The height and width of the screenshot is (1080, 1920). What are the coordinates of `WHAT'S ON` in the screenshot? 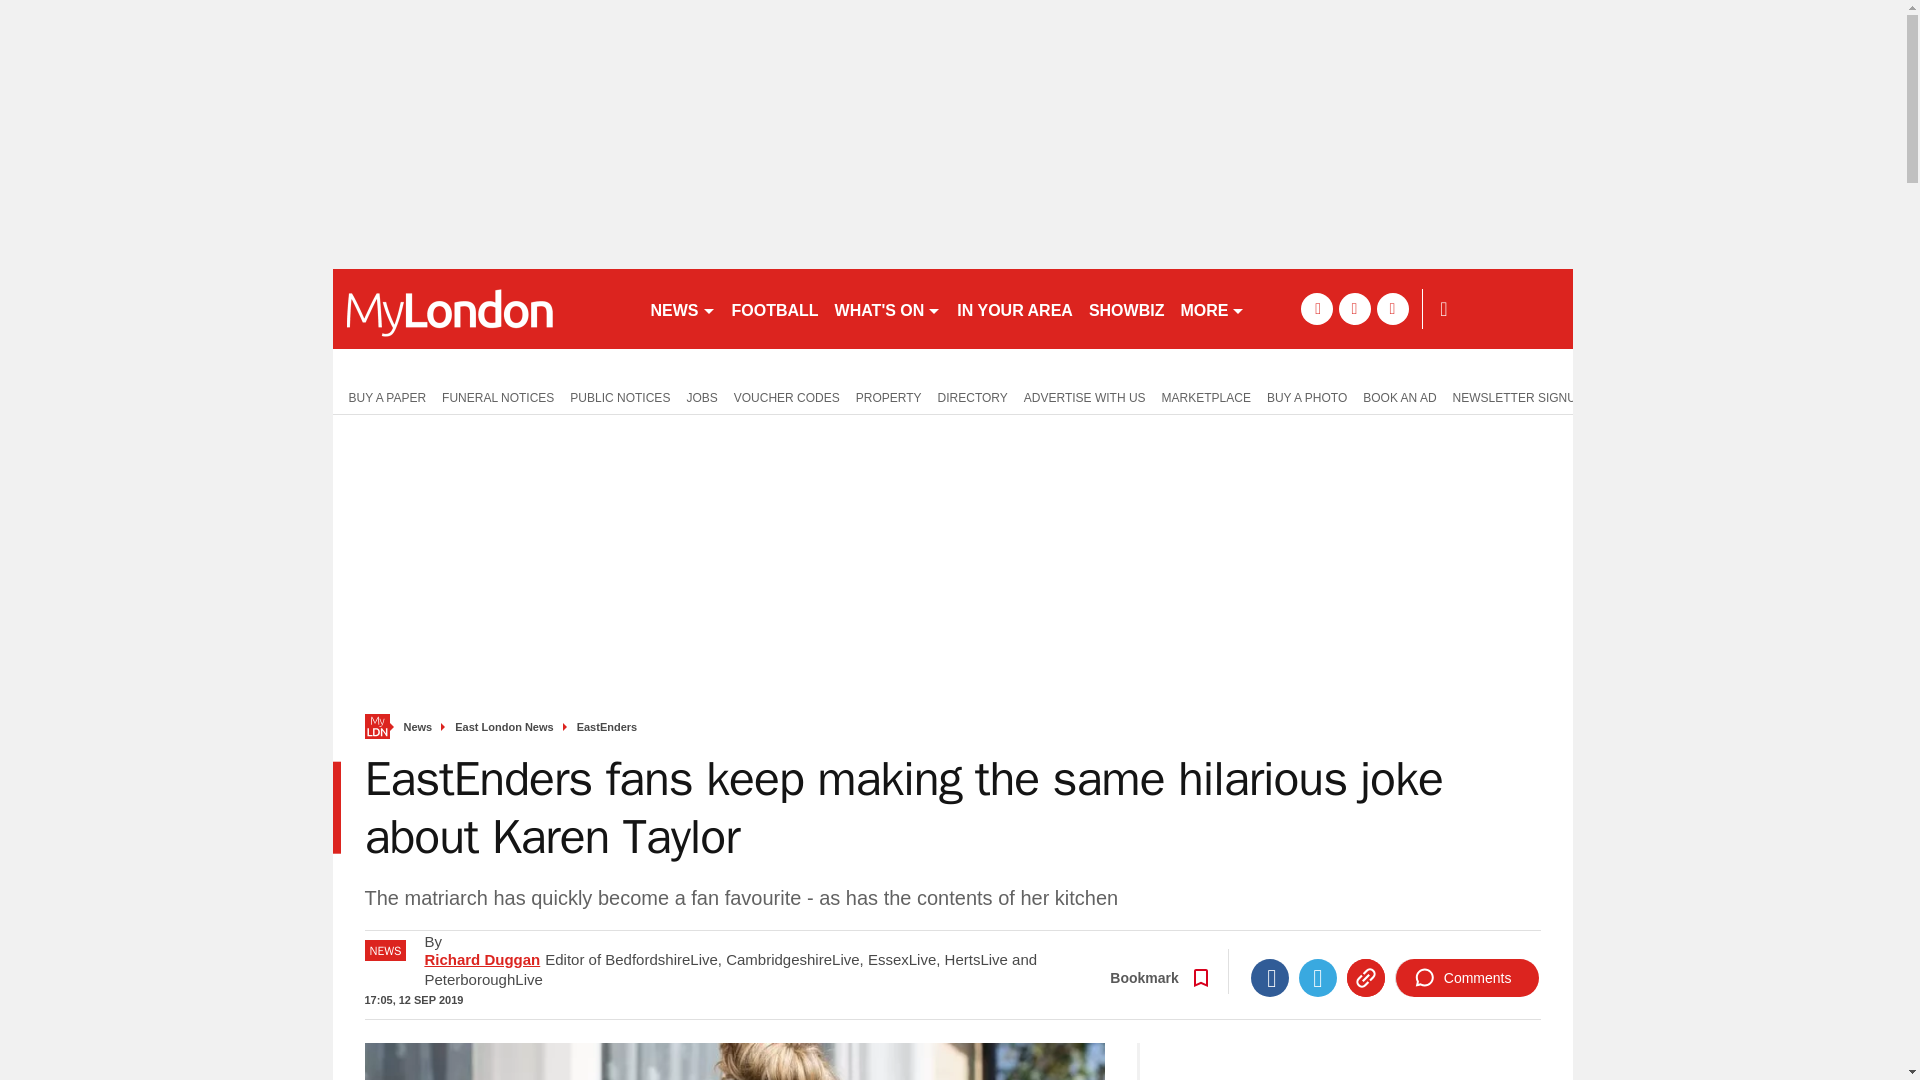 It's located at (888, 308).